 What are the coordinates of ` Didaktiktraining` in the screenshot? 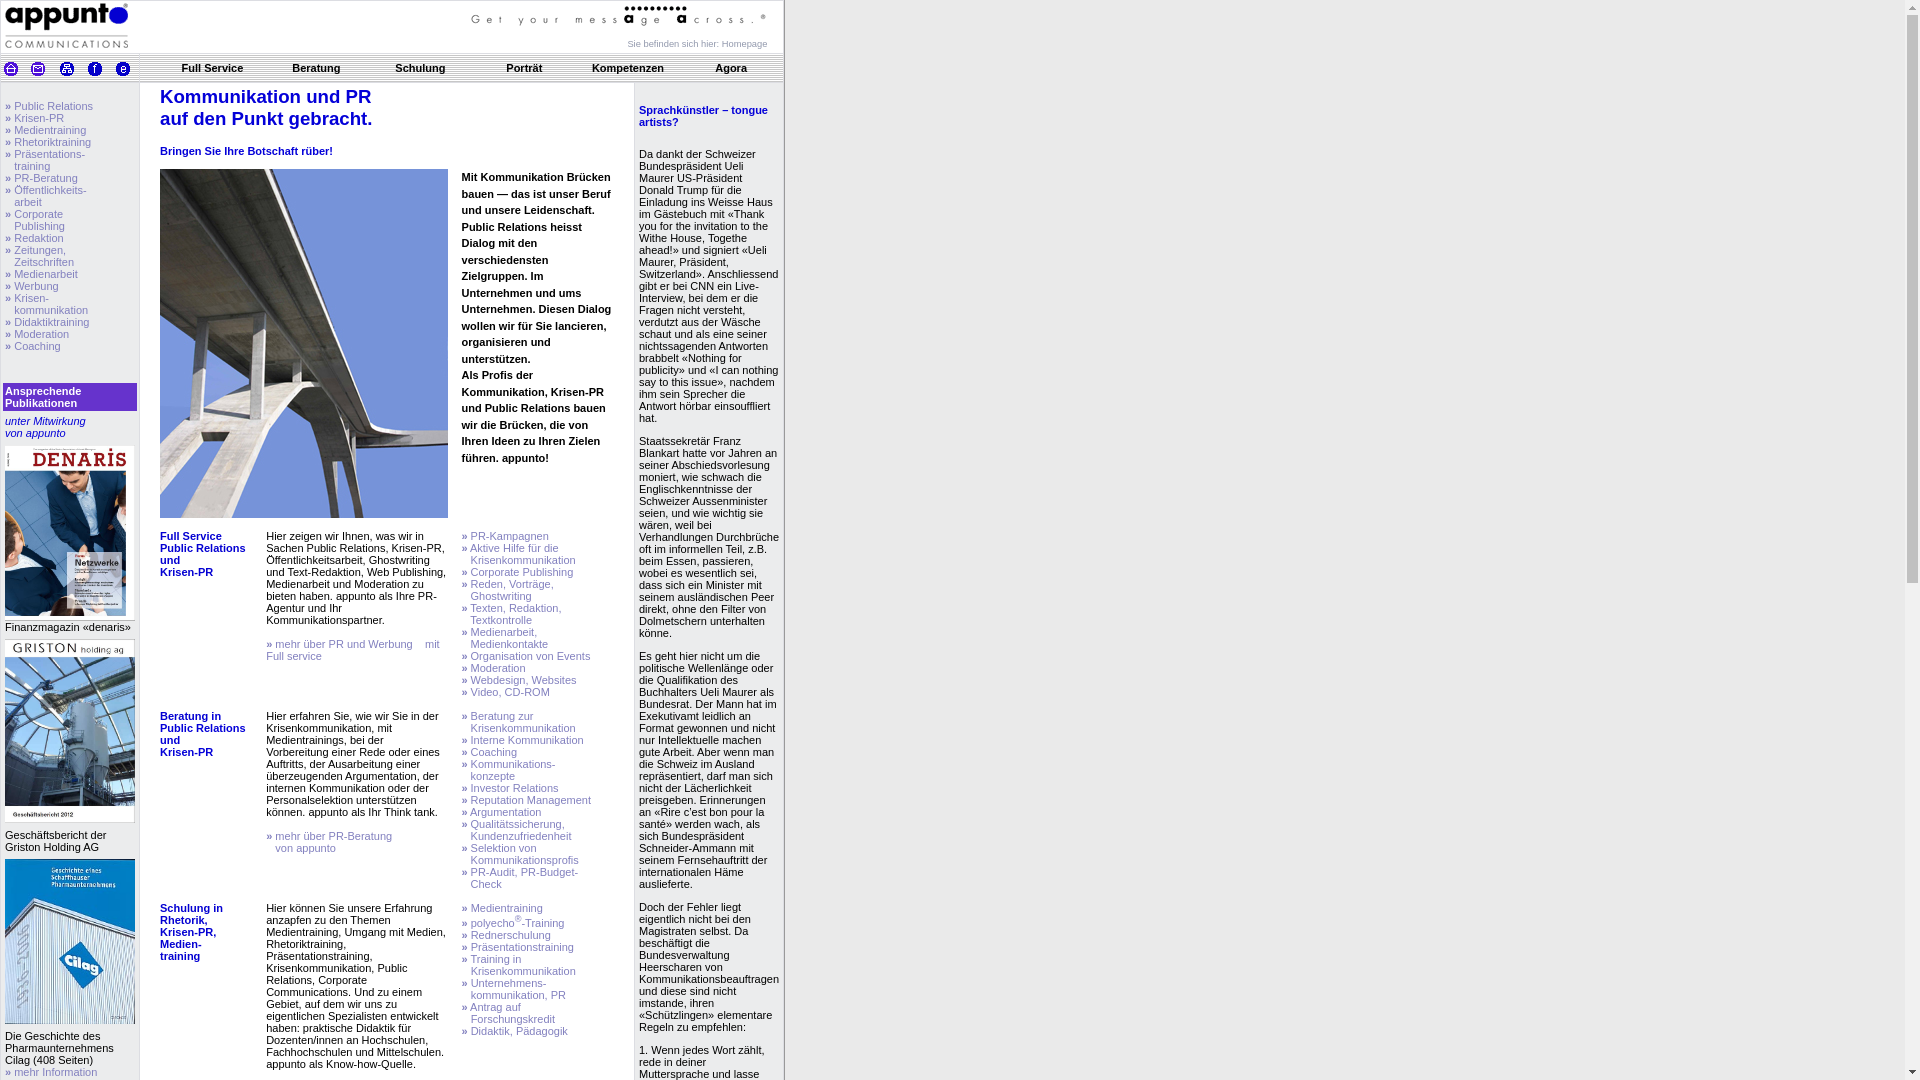 It's located at (50, 322).